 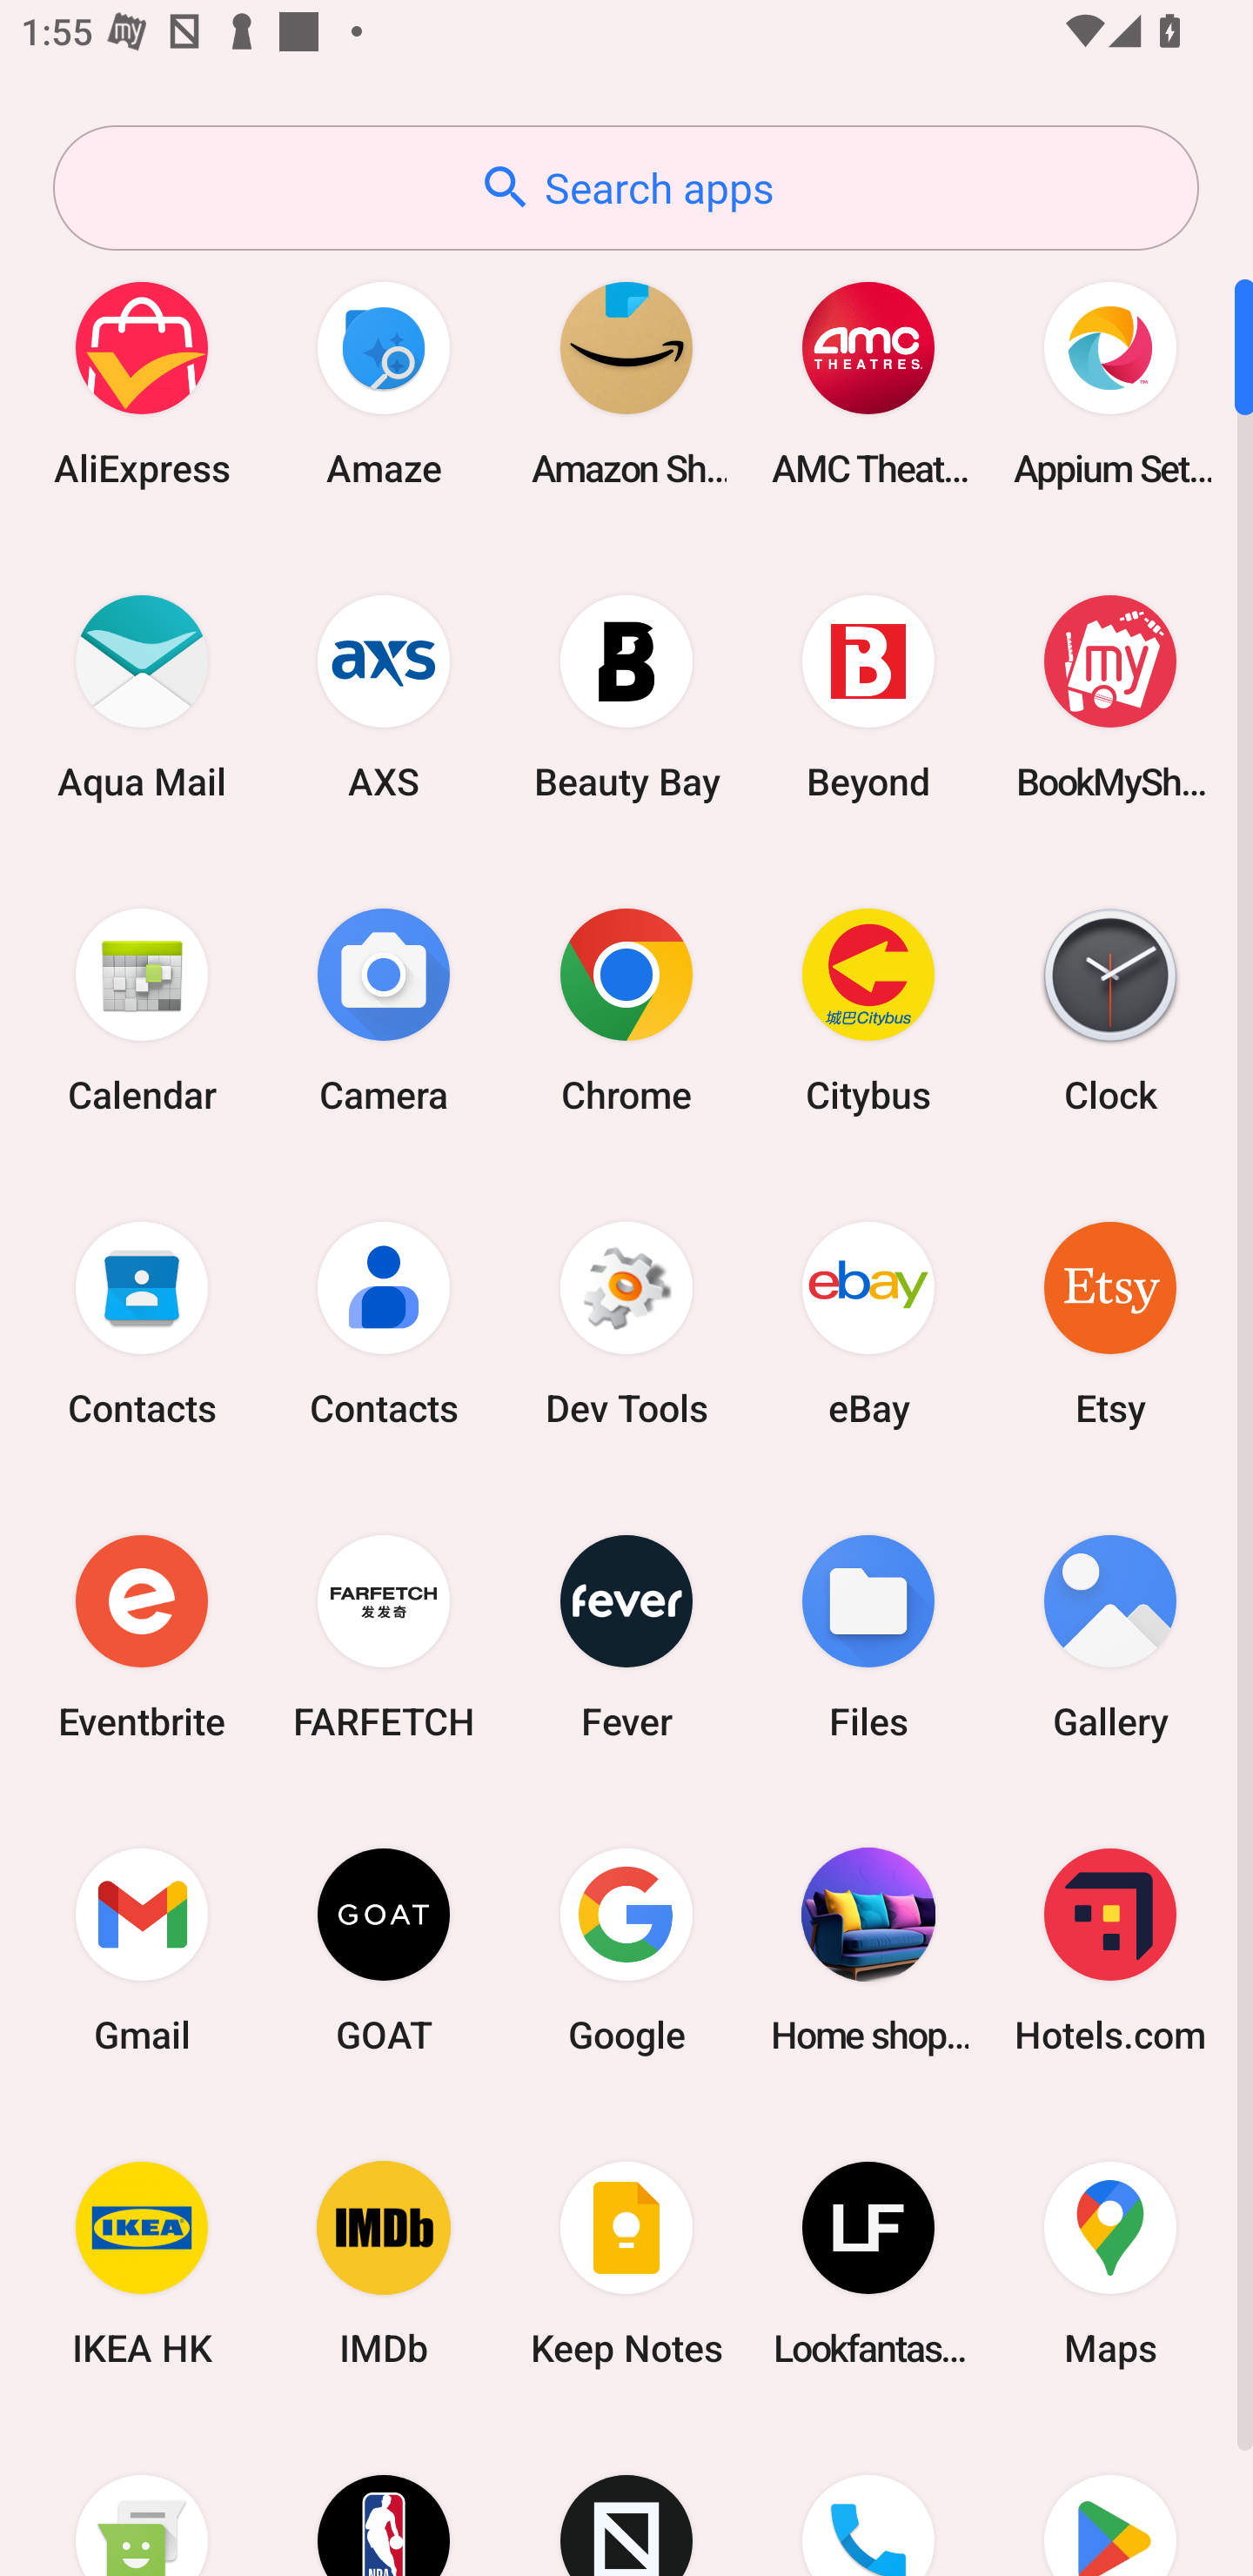 What do you see at coordinates (384, 1323) in the screenshot?
I see `Contacts` at bounding box center [384, 1323].